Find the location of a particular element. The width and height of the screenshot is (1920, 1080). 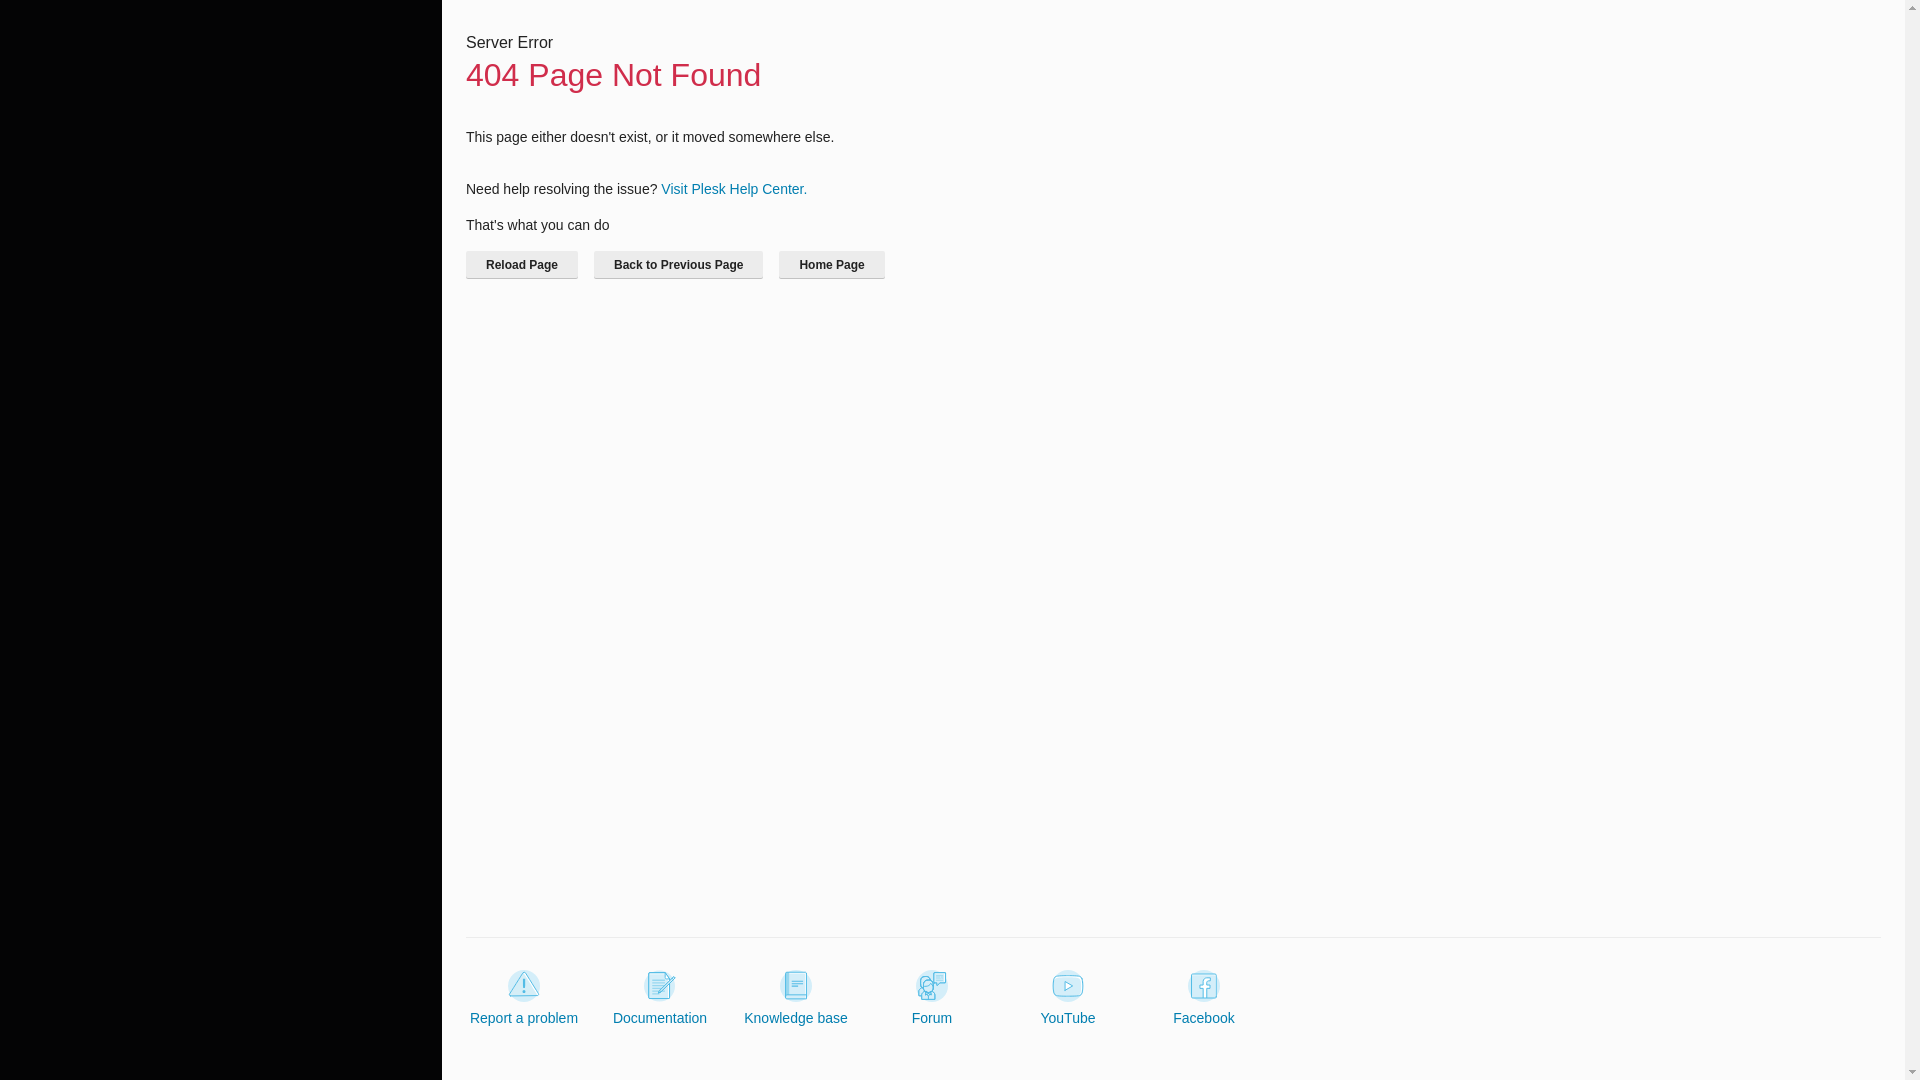

Knowledge base is located at coordinates (796, 998).